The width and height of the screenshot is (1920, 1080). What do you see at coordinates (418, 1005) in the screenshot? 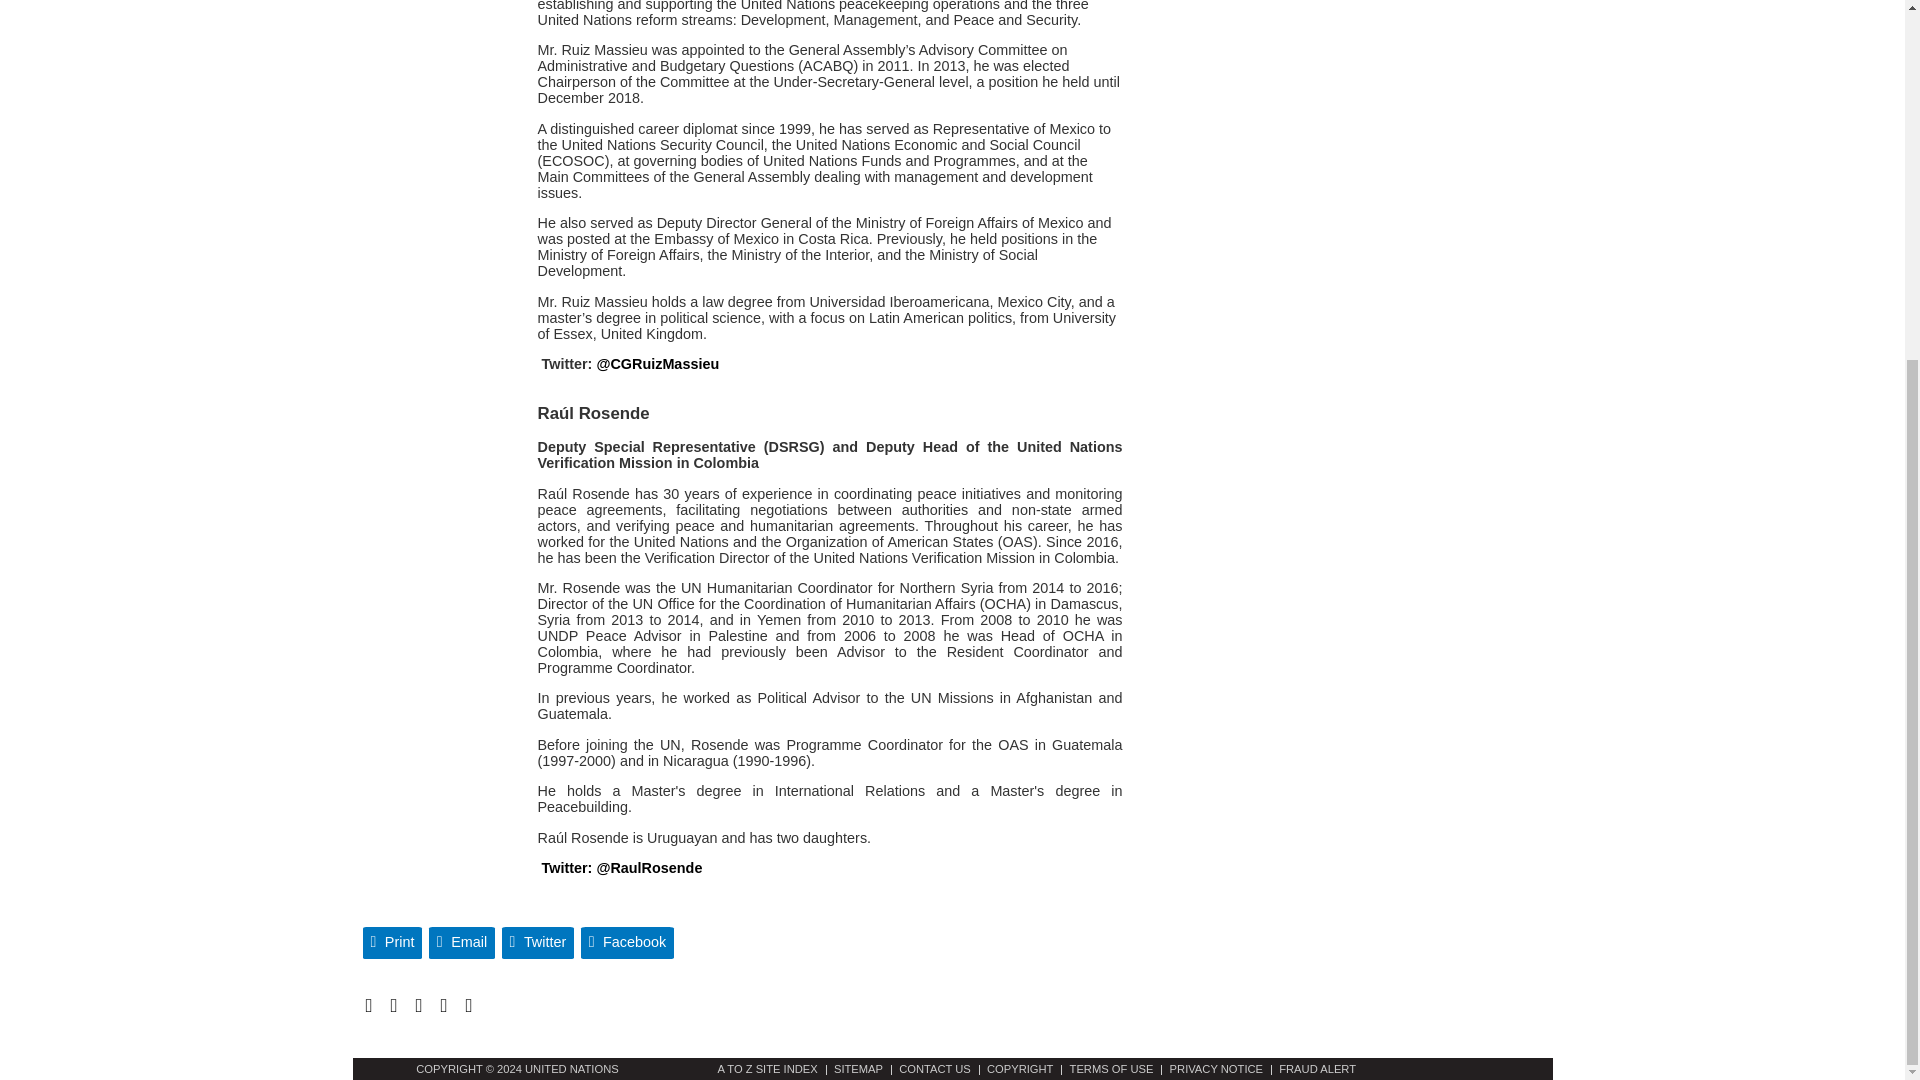
I see `Find us on YouTube` at bounding box center [418, 1005].